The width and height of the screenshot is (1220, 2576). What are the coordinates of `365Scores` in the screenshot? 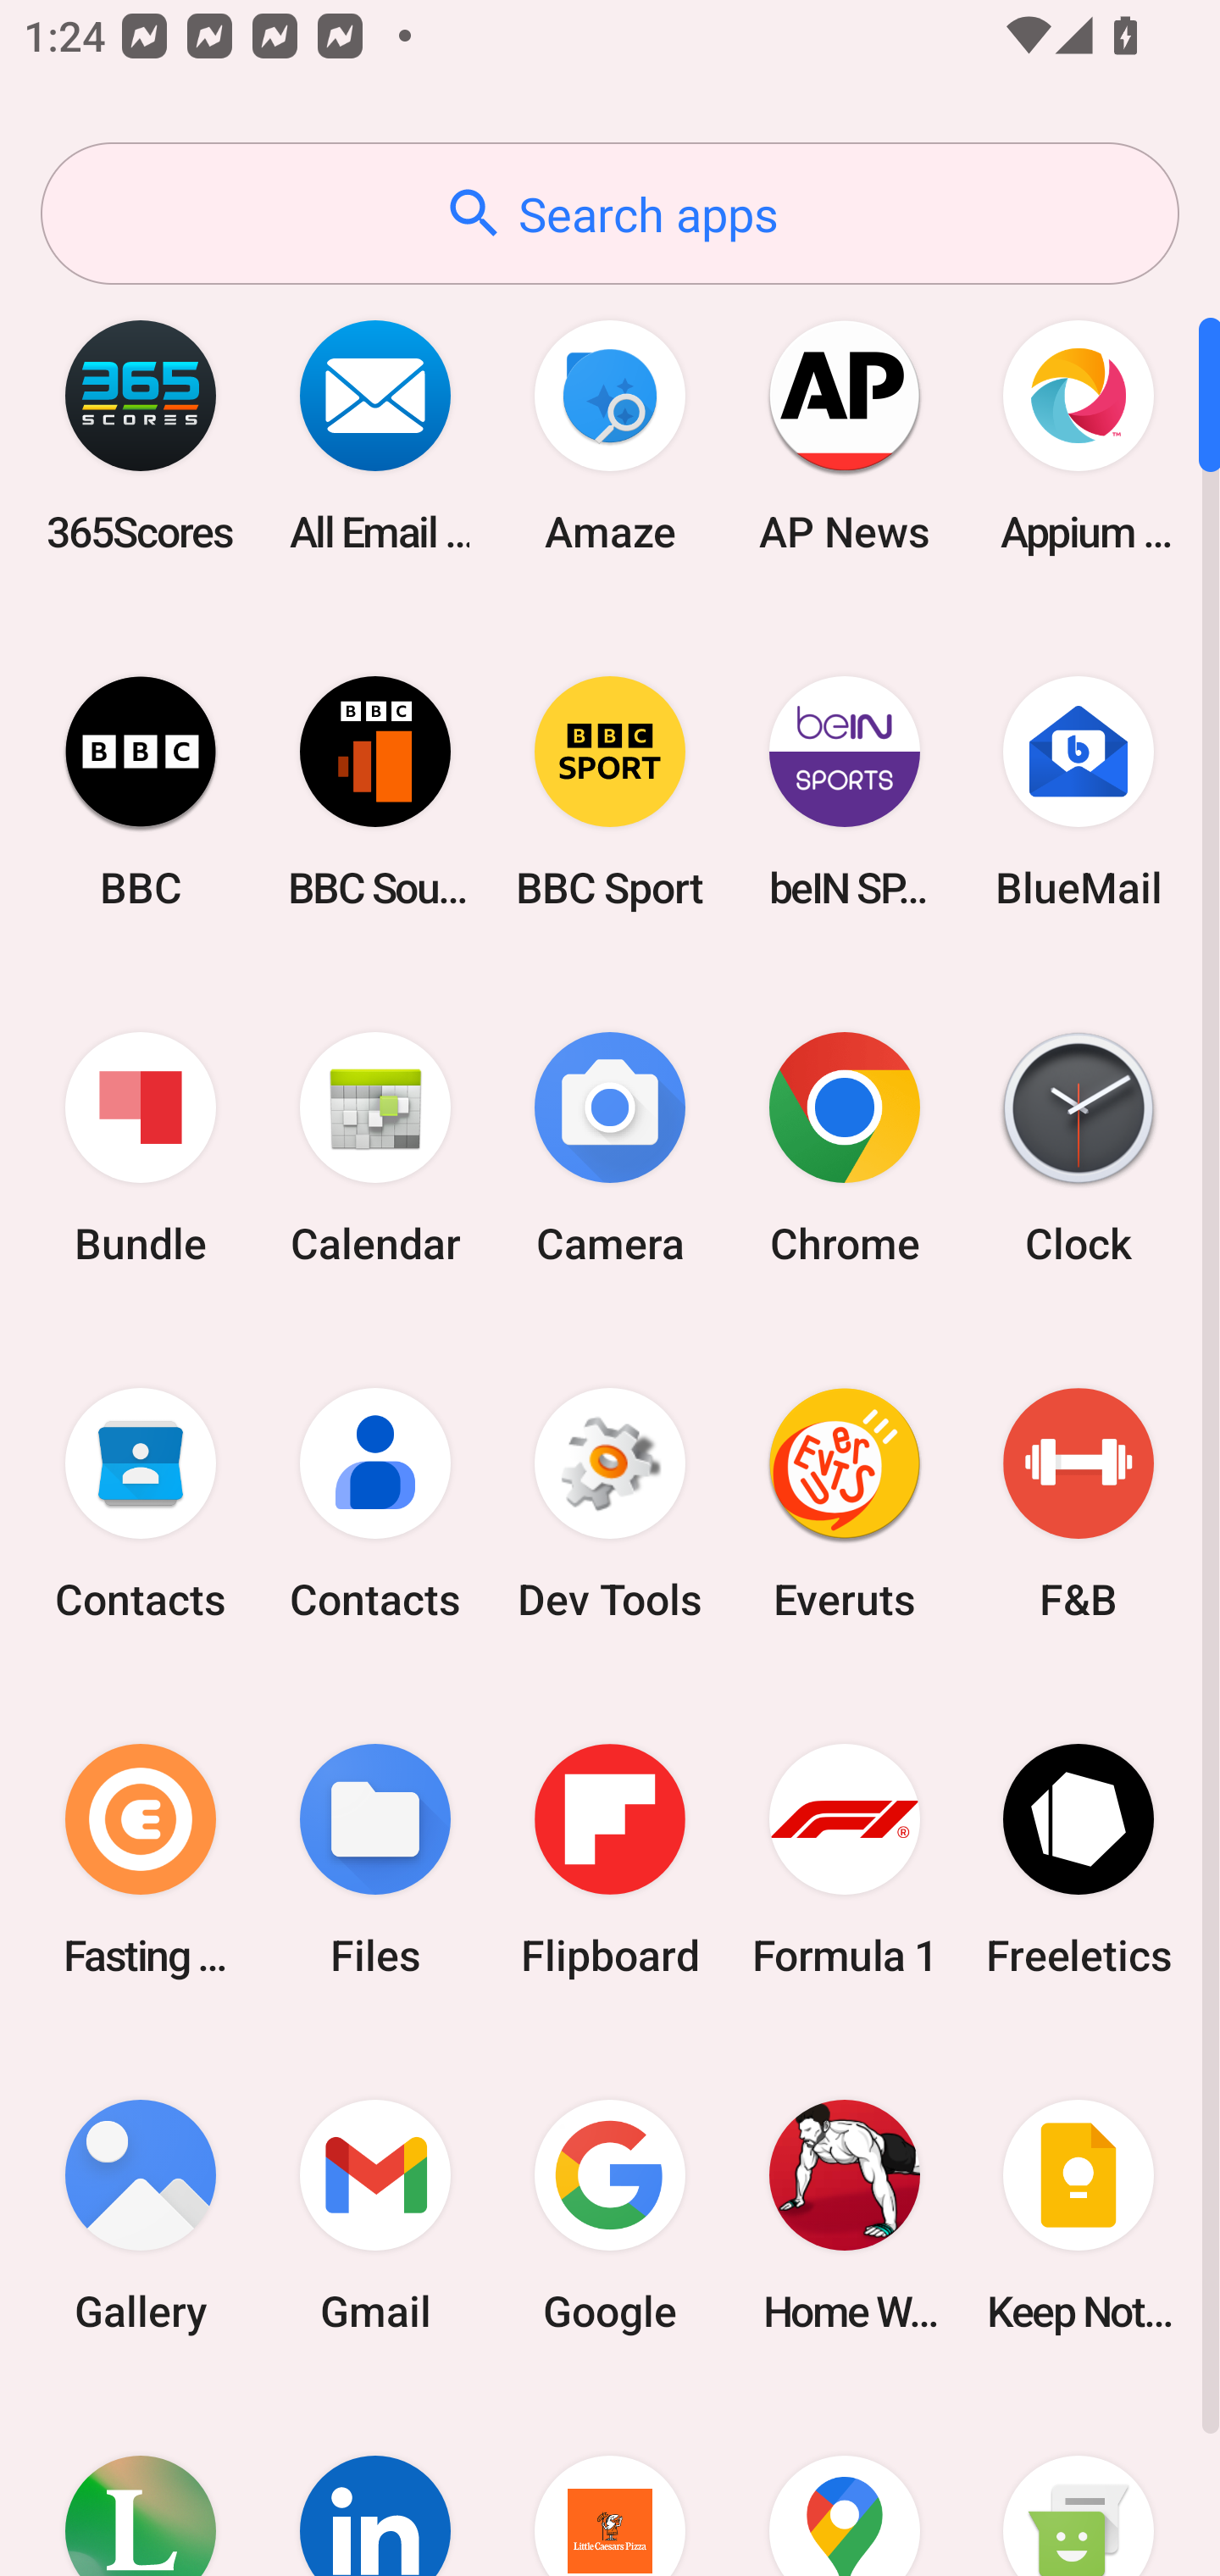 It's located at (141, 436).